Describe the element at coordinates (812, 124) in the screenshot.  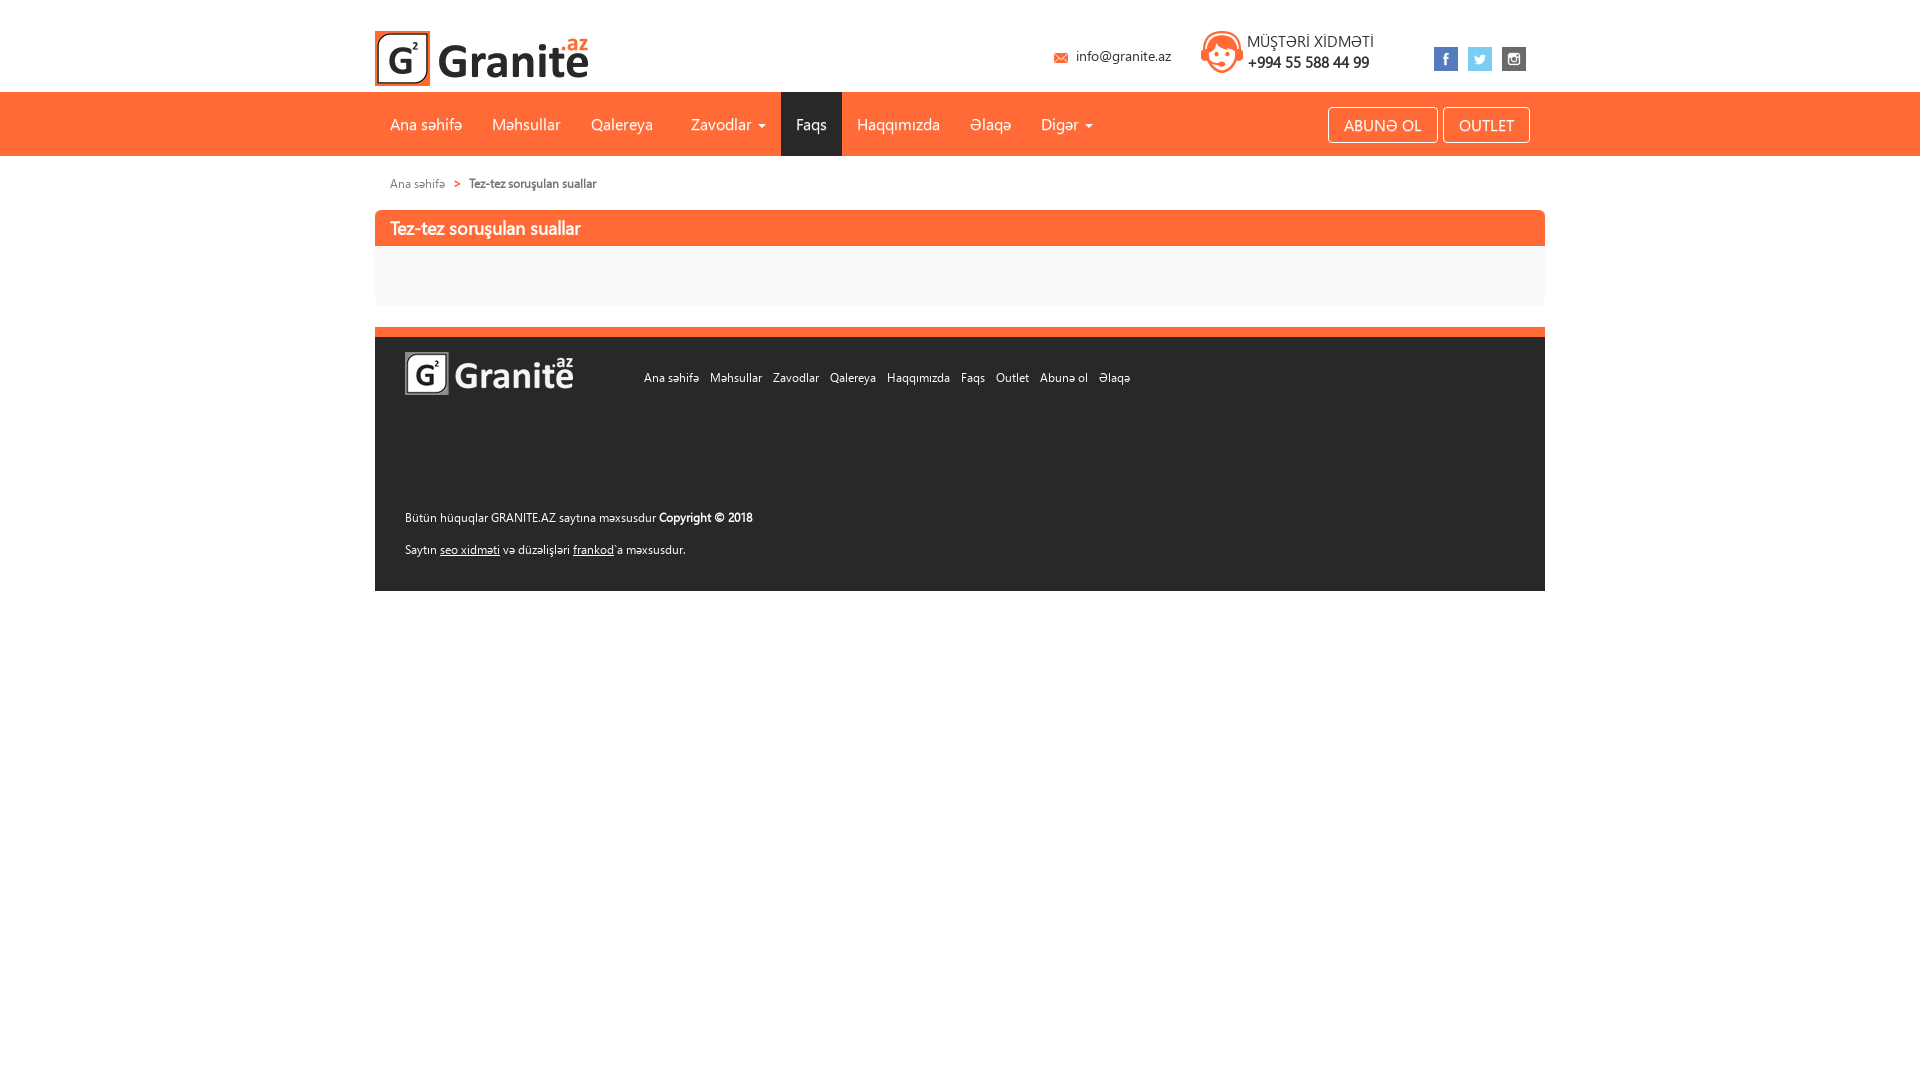
I see `Faqs` at that location.